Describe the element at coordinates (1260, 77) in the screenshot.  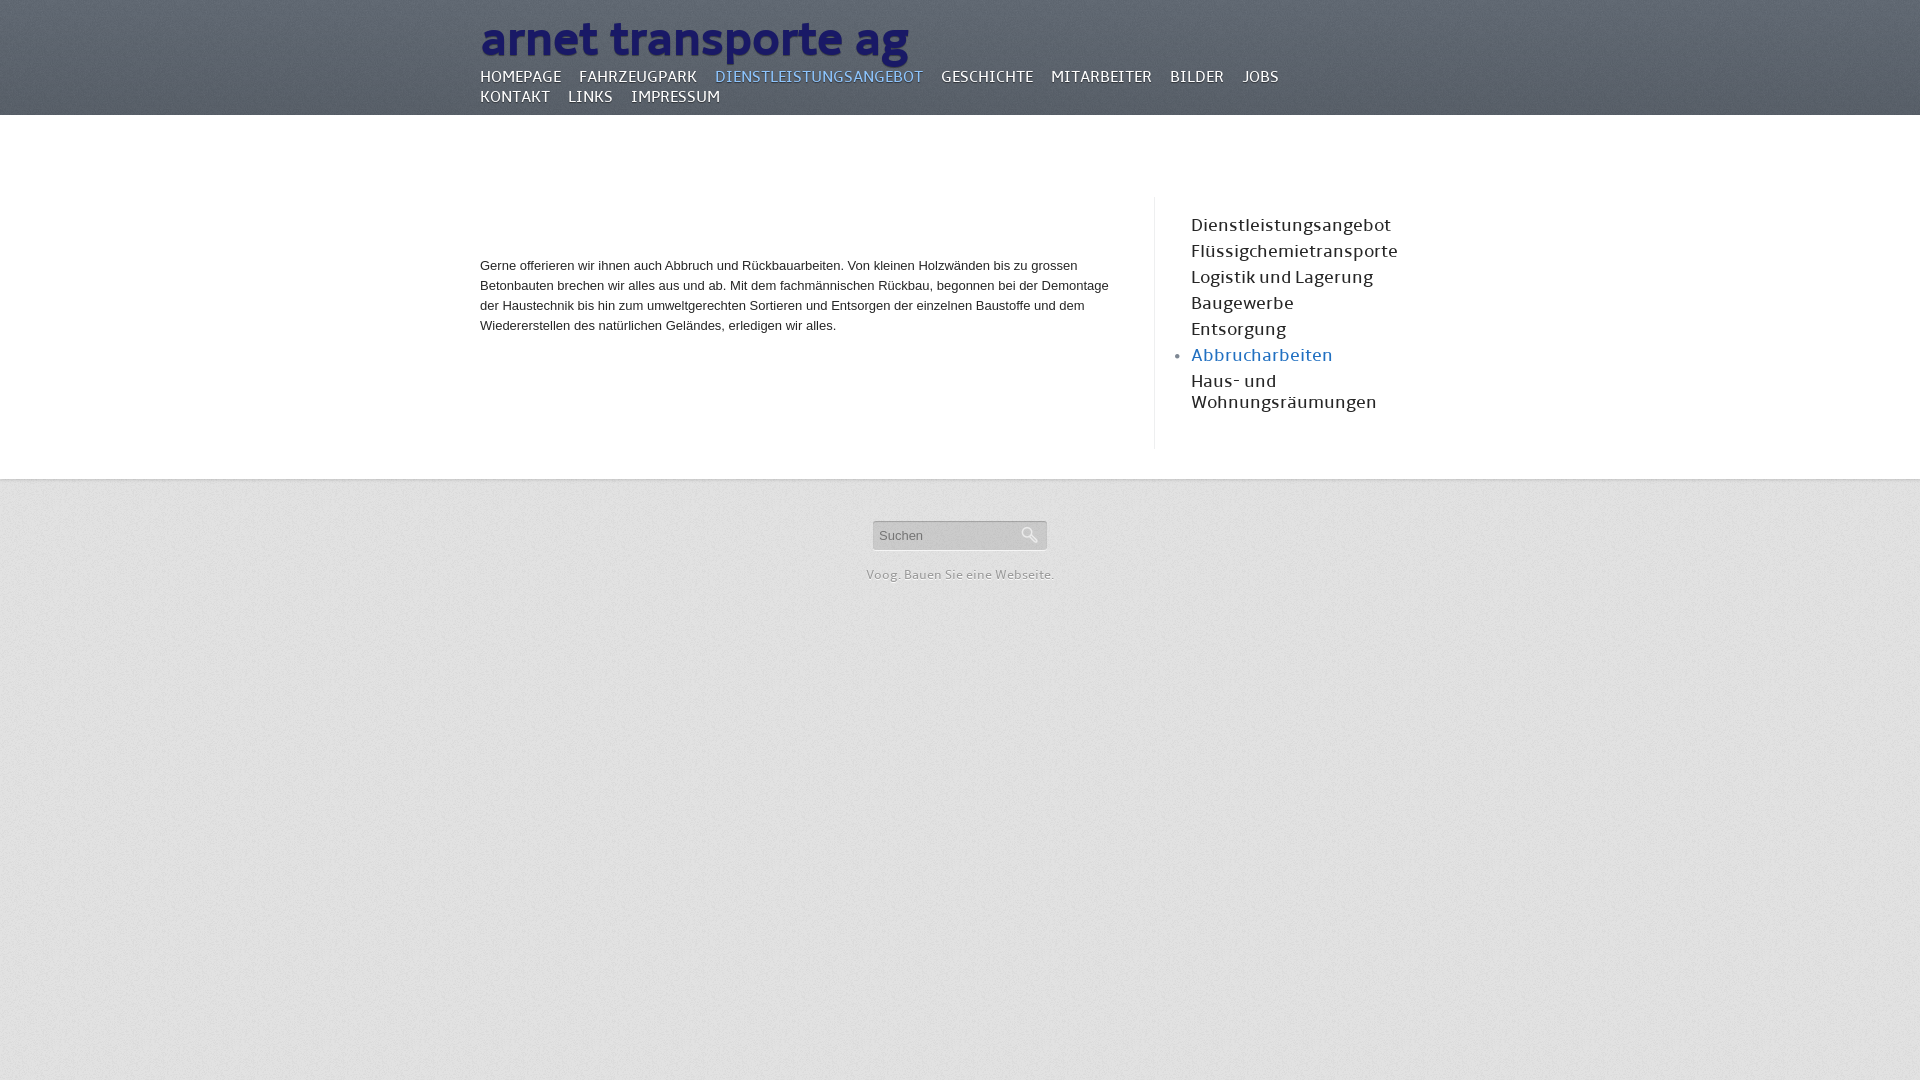
I see `JOBS` at that location.